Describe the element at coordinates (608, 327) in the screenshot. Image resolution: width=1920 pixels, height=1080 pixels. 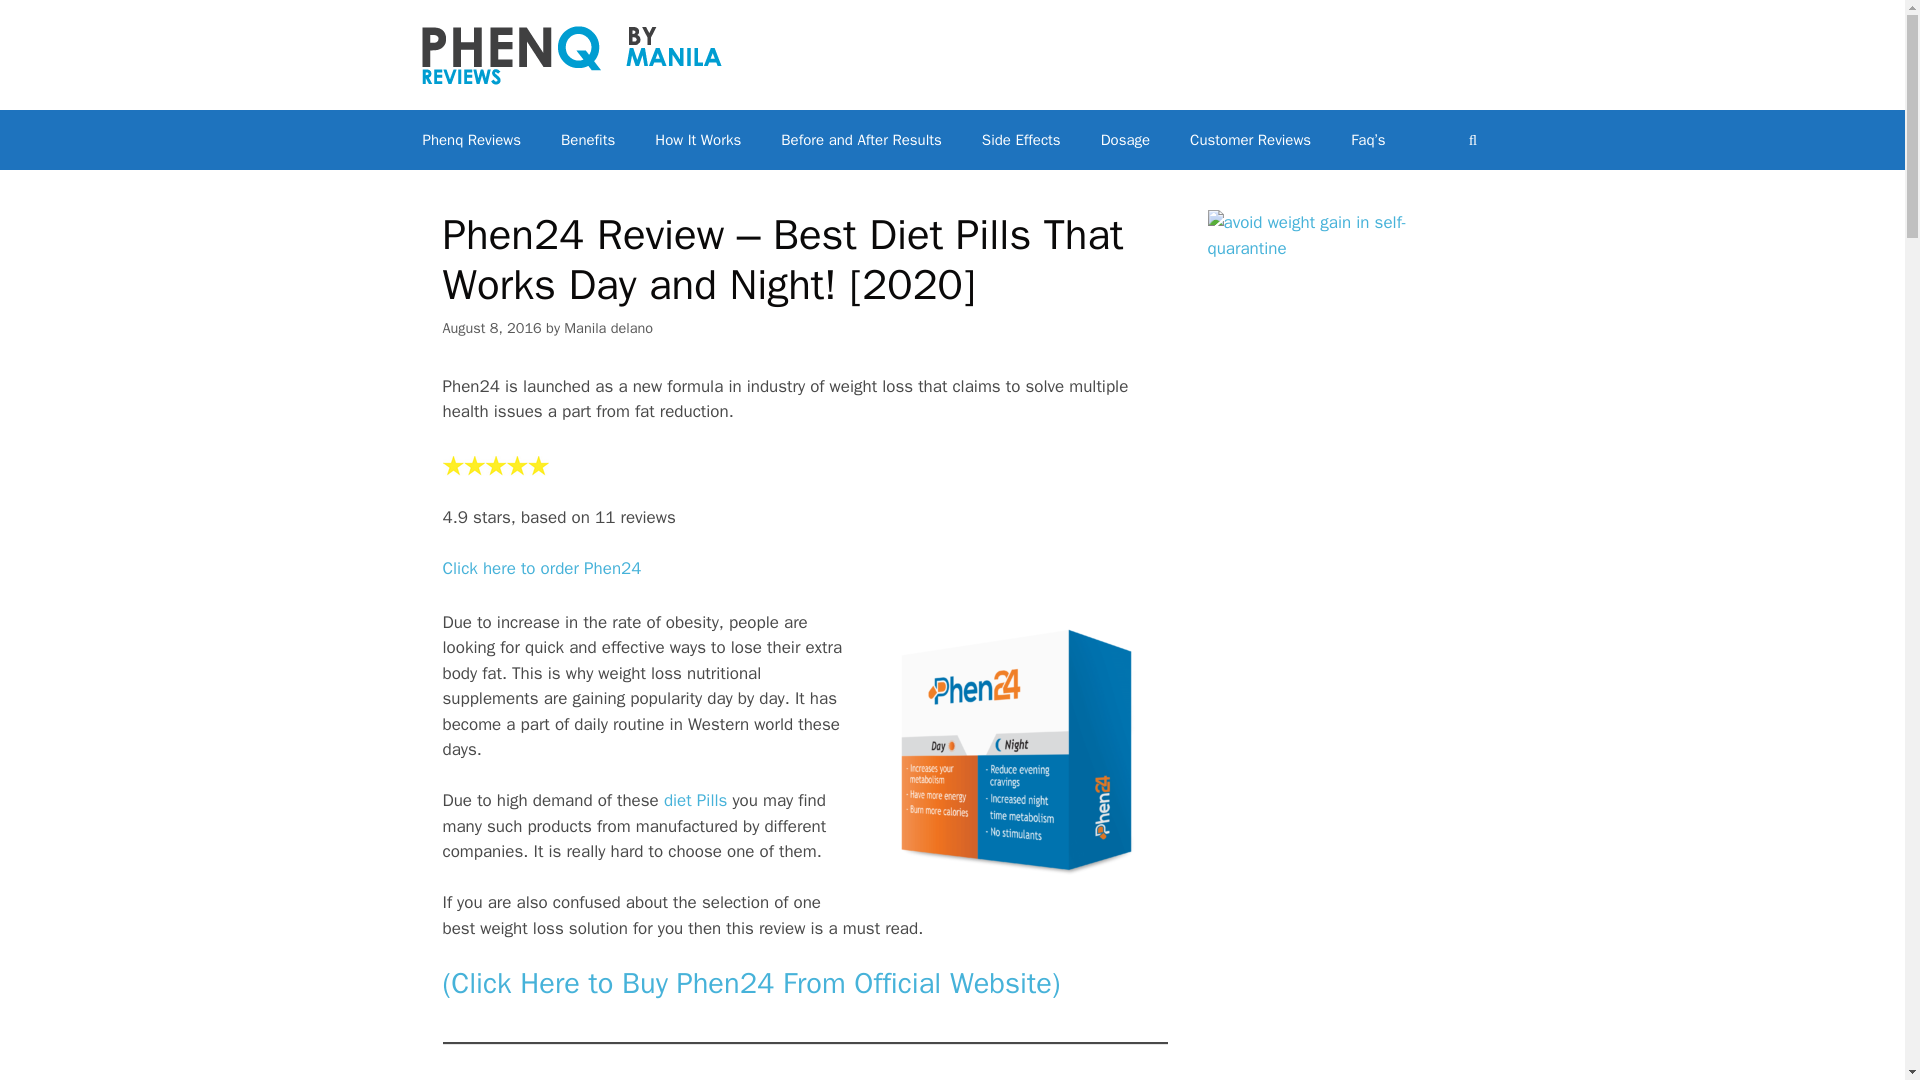
I see `View all posts by Manila delano` at that location.